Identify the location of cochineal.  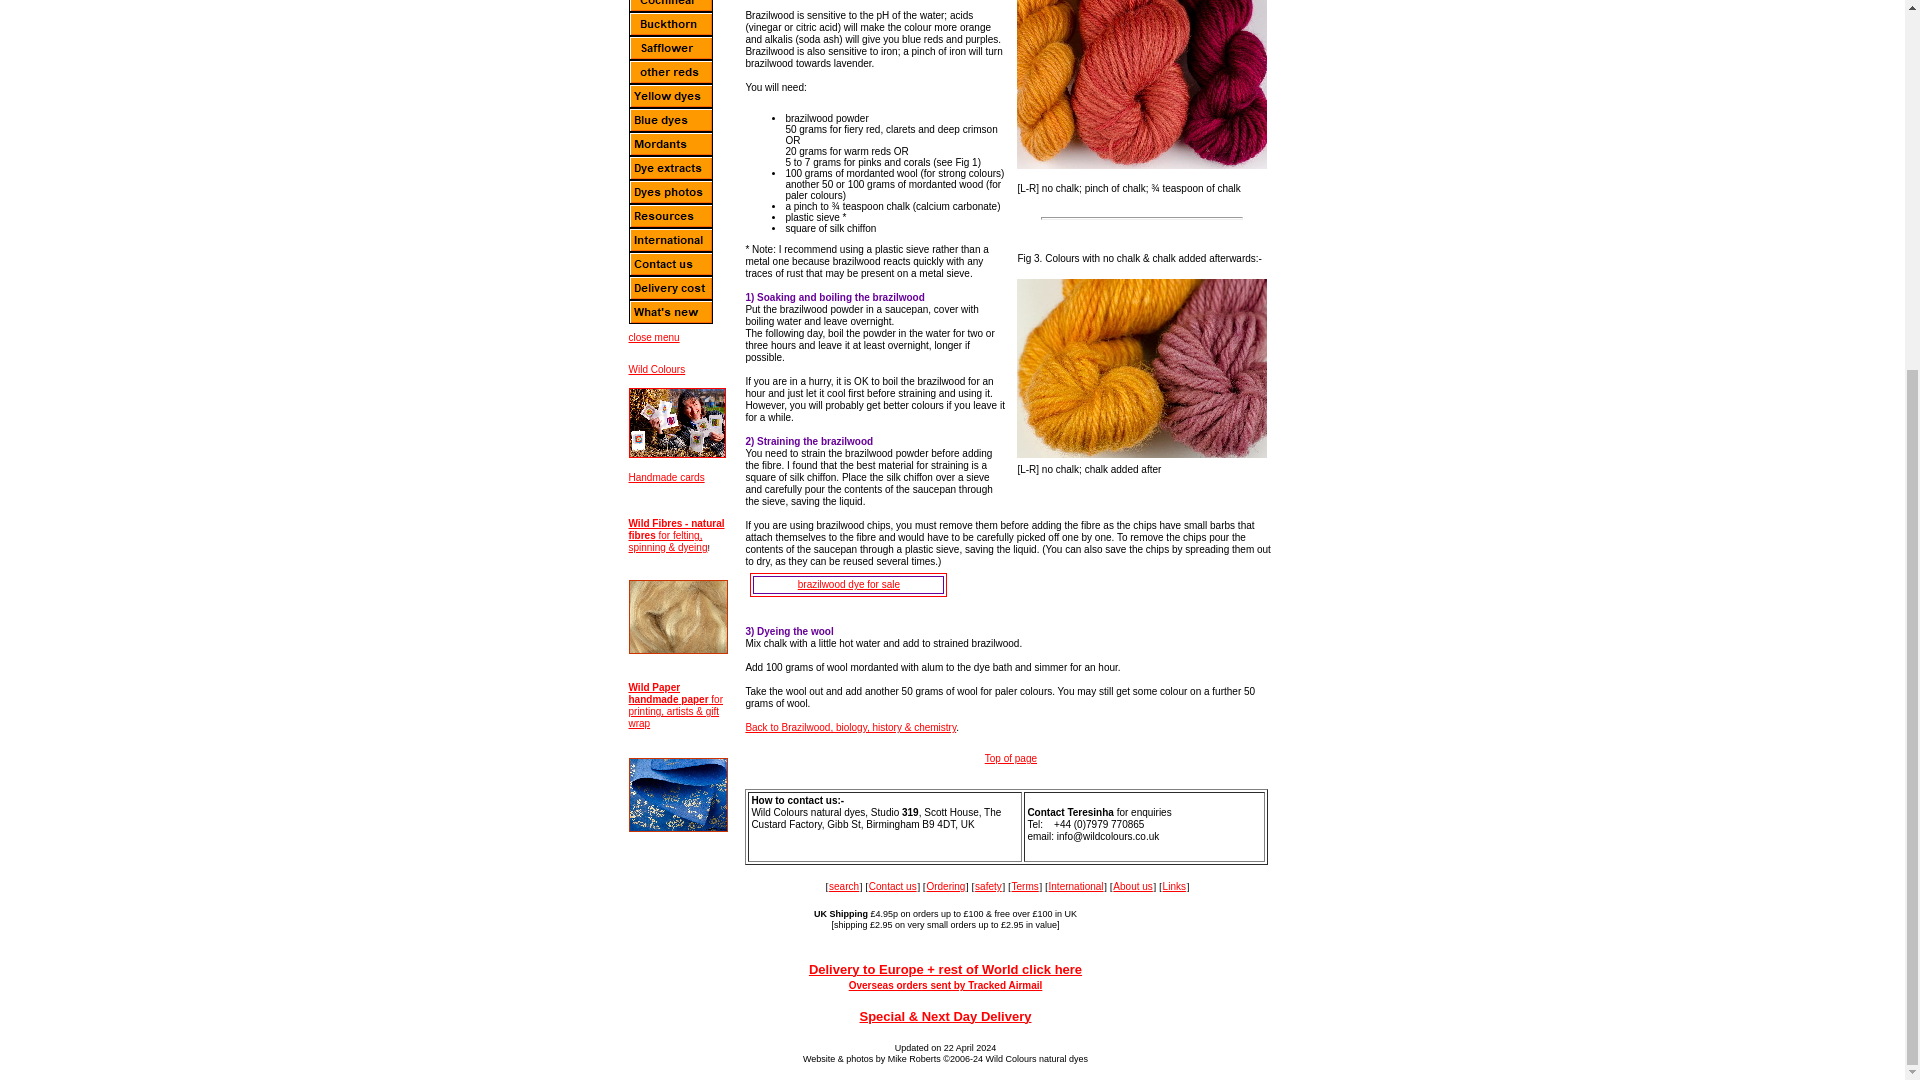
(670, 6).